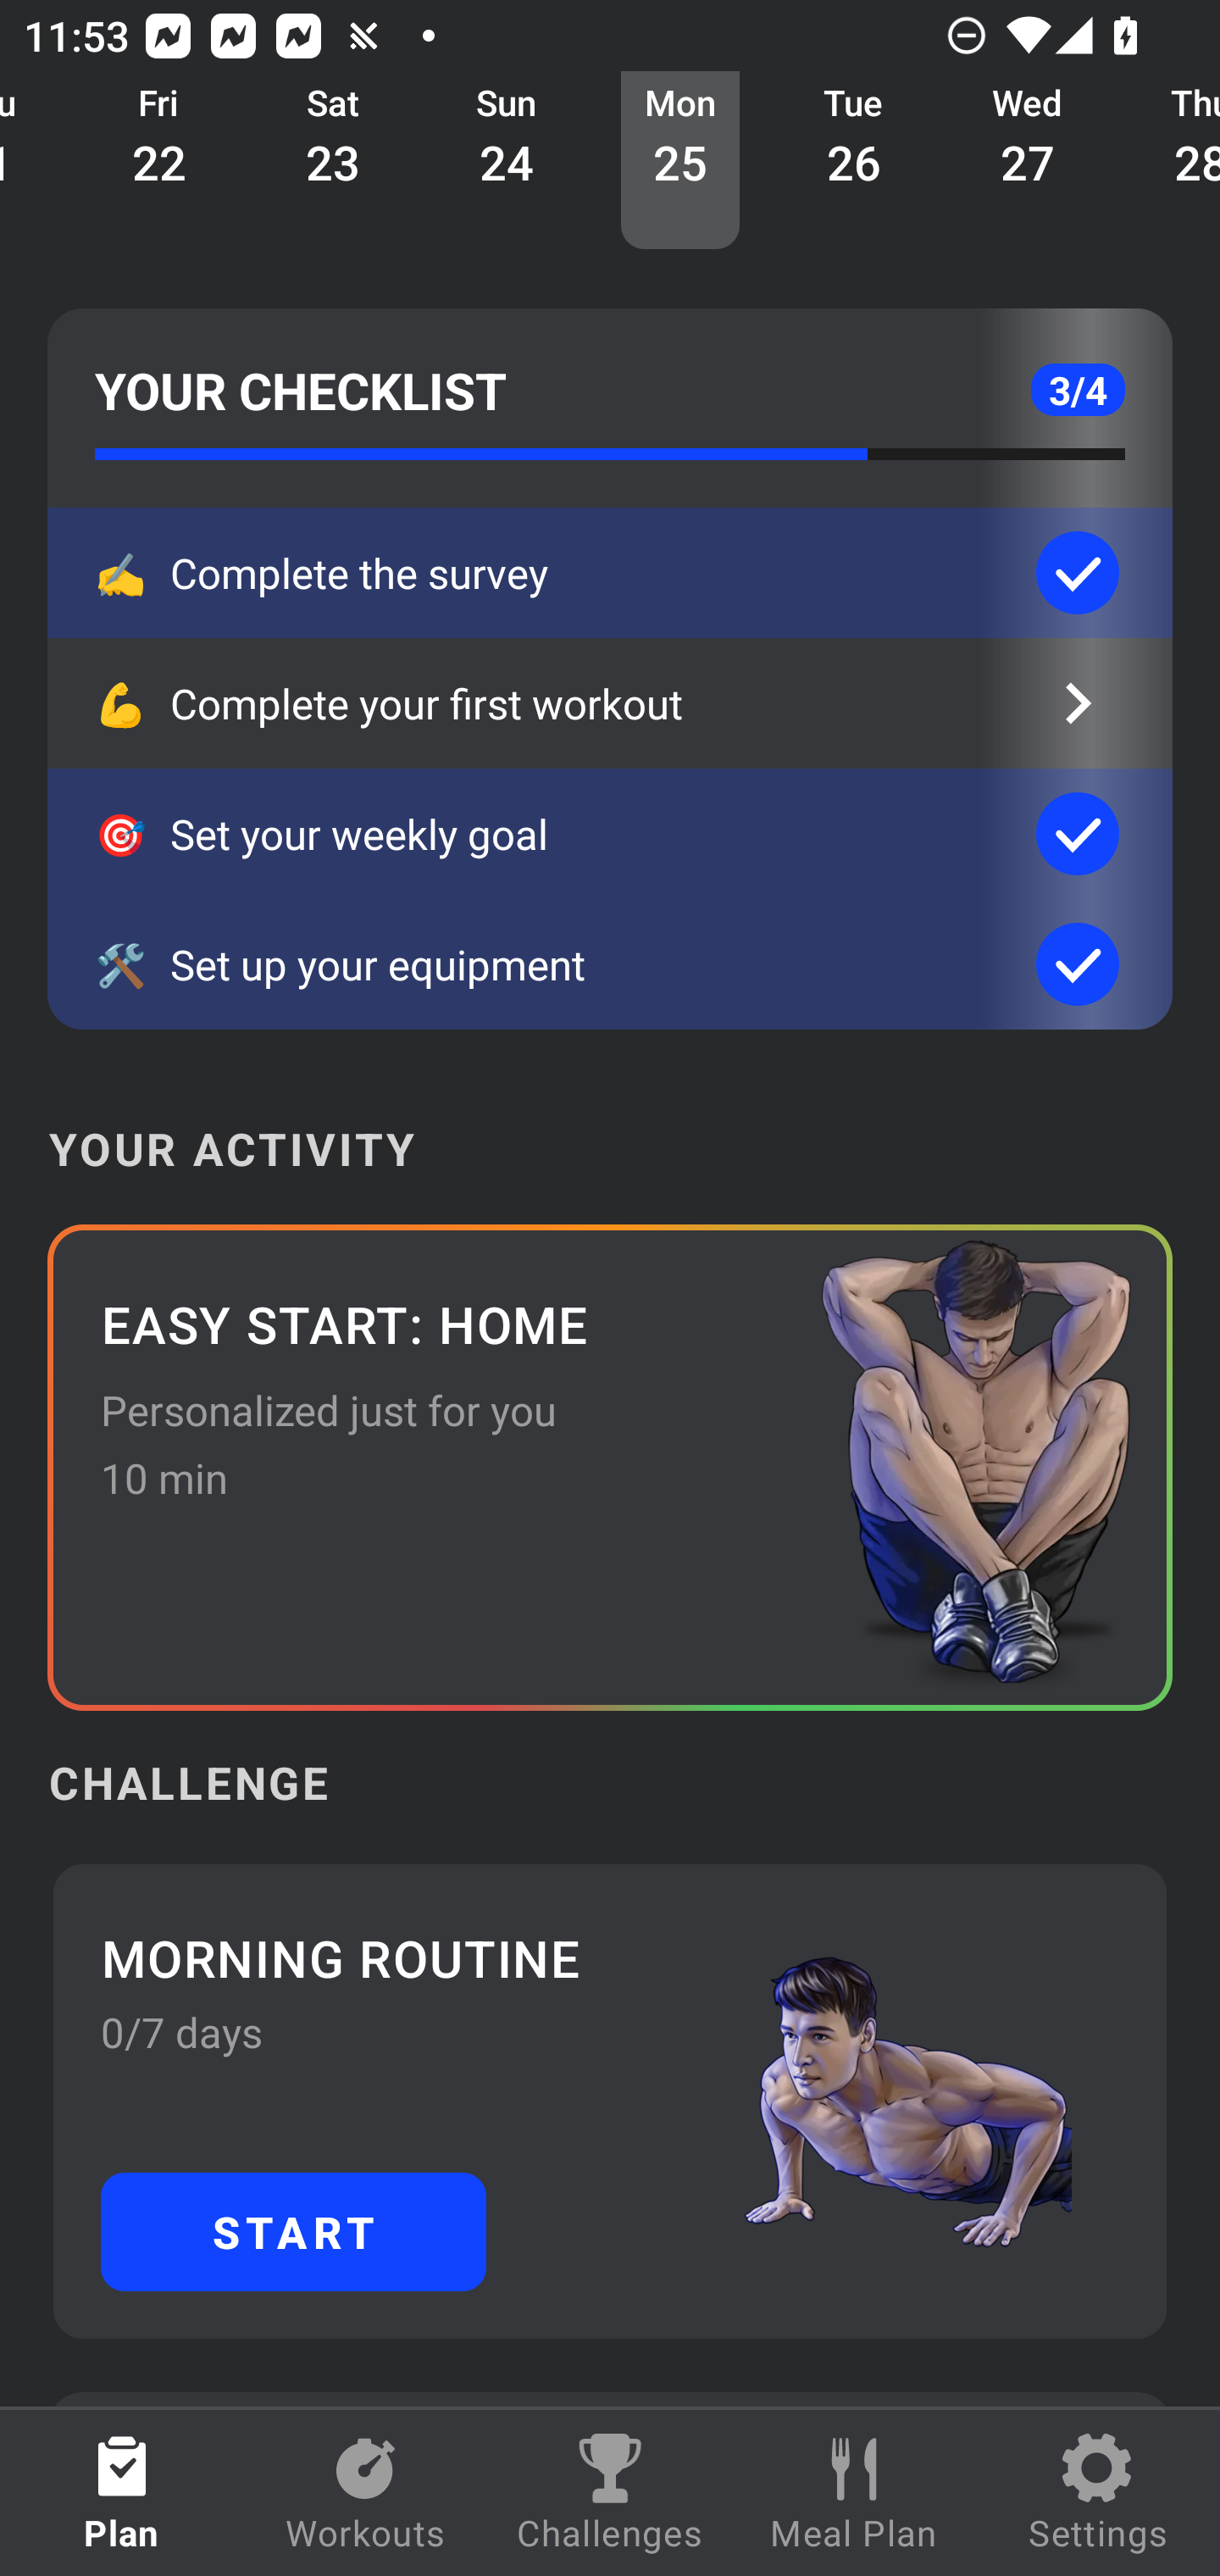 This screenshot has width=1220, height=2576. I want to click on Sun 24, so click(507, 161).